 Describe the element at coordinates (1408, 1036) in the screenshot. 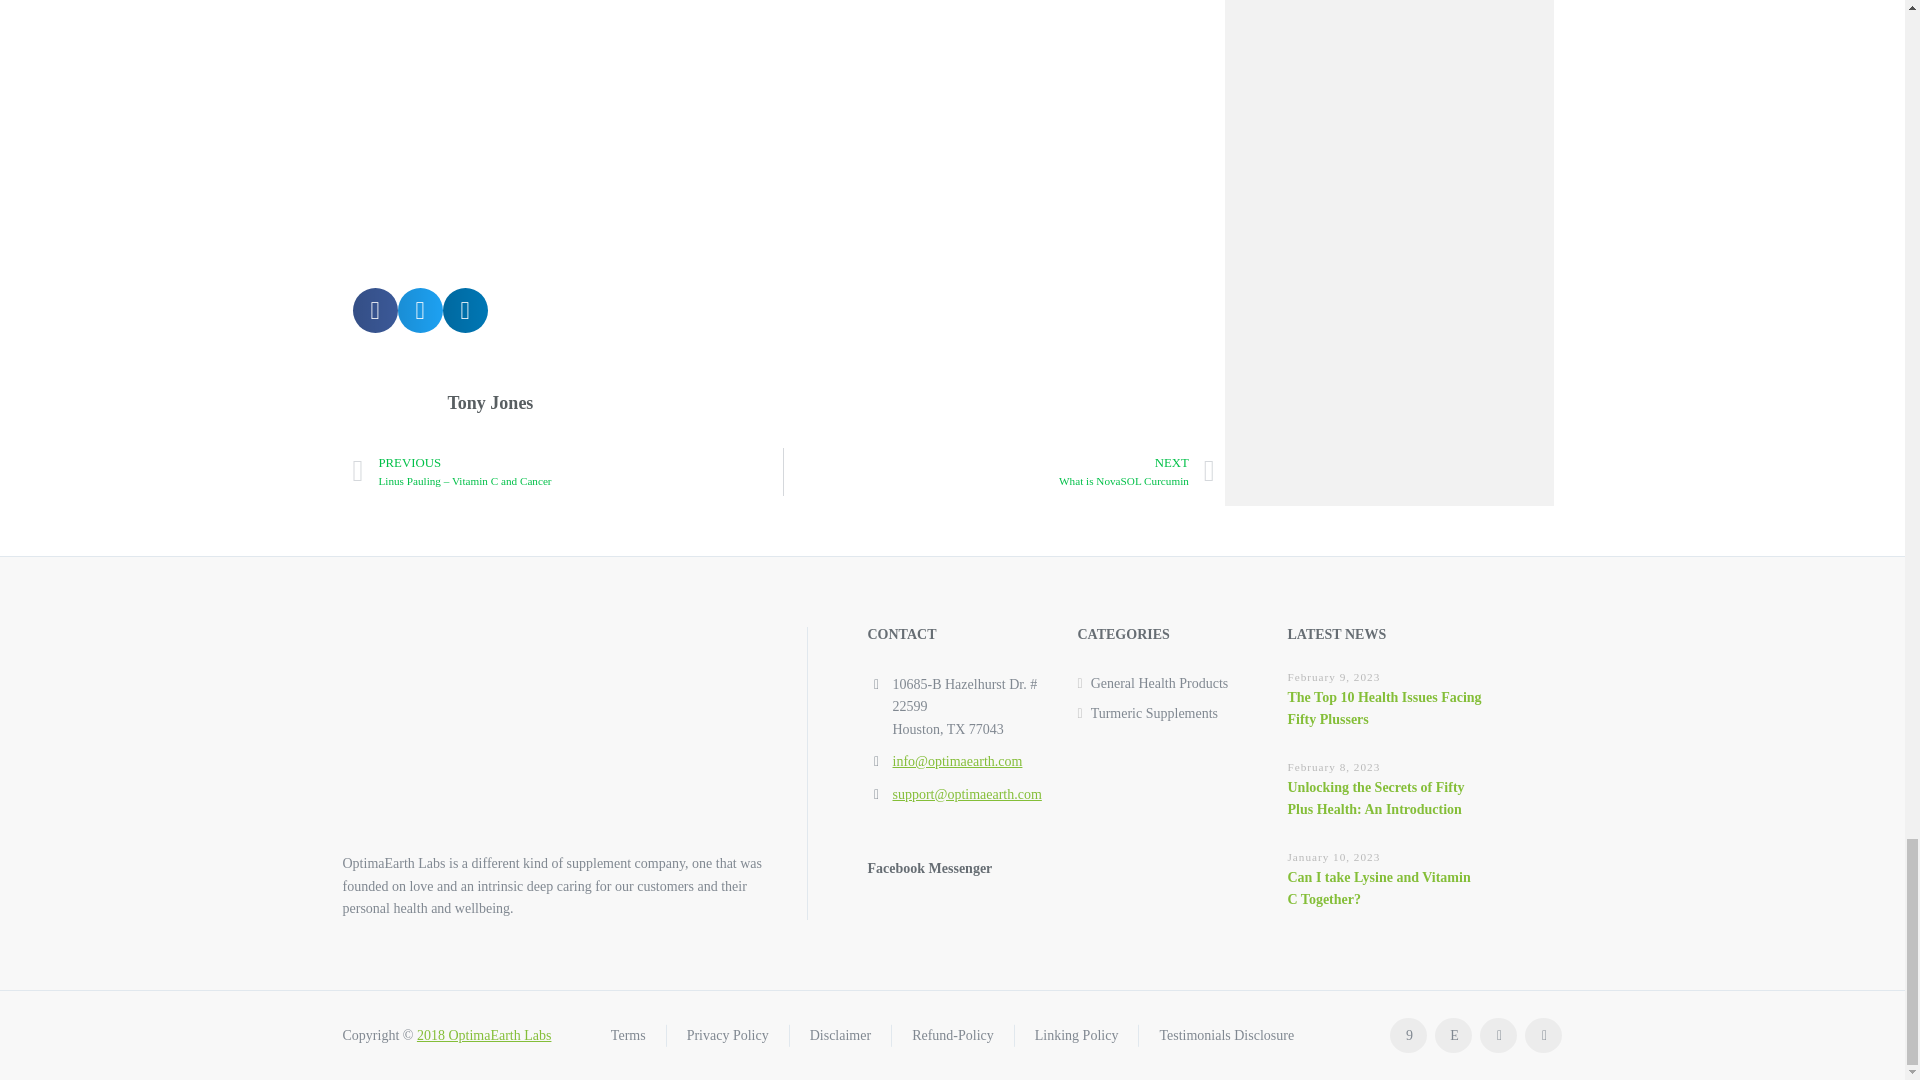

I see `Facebook` at that location.